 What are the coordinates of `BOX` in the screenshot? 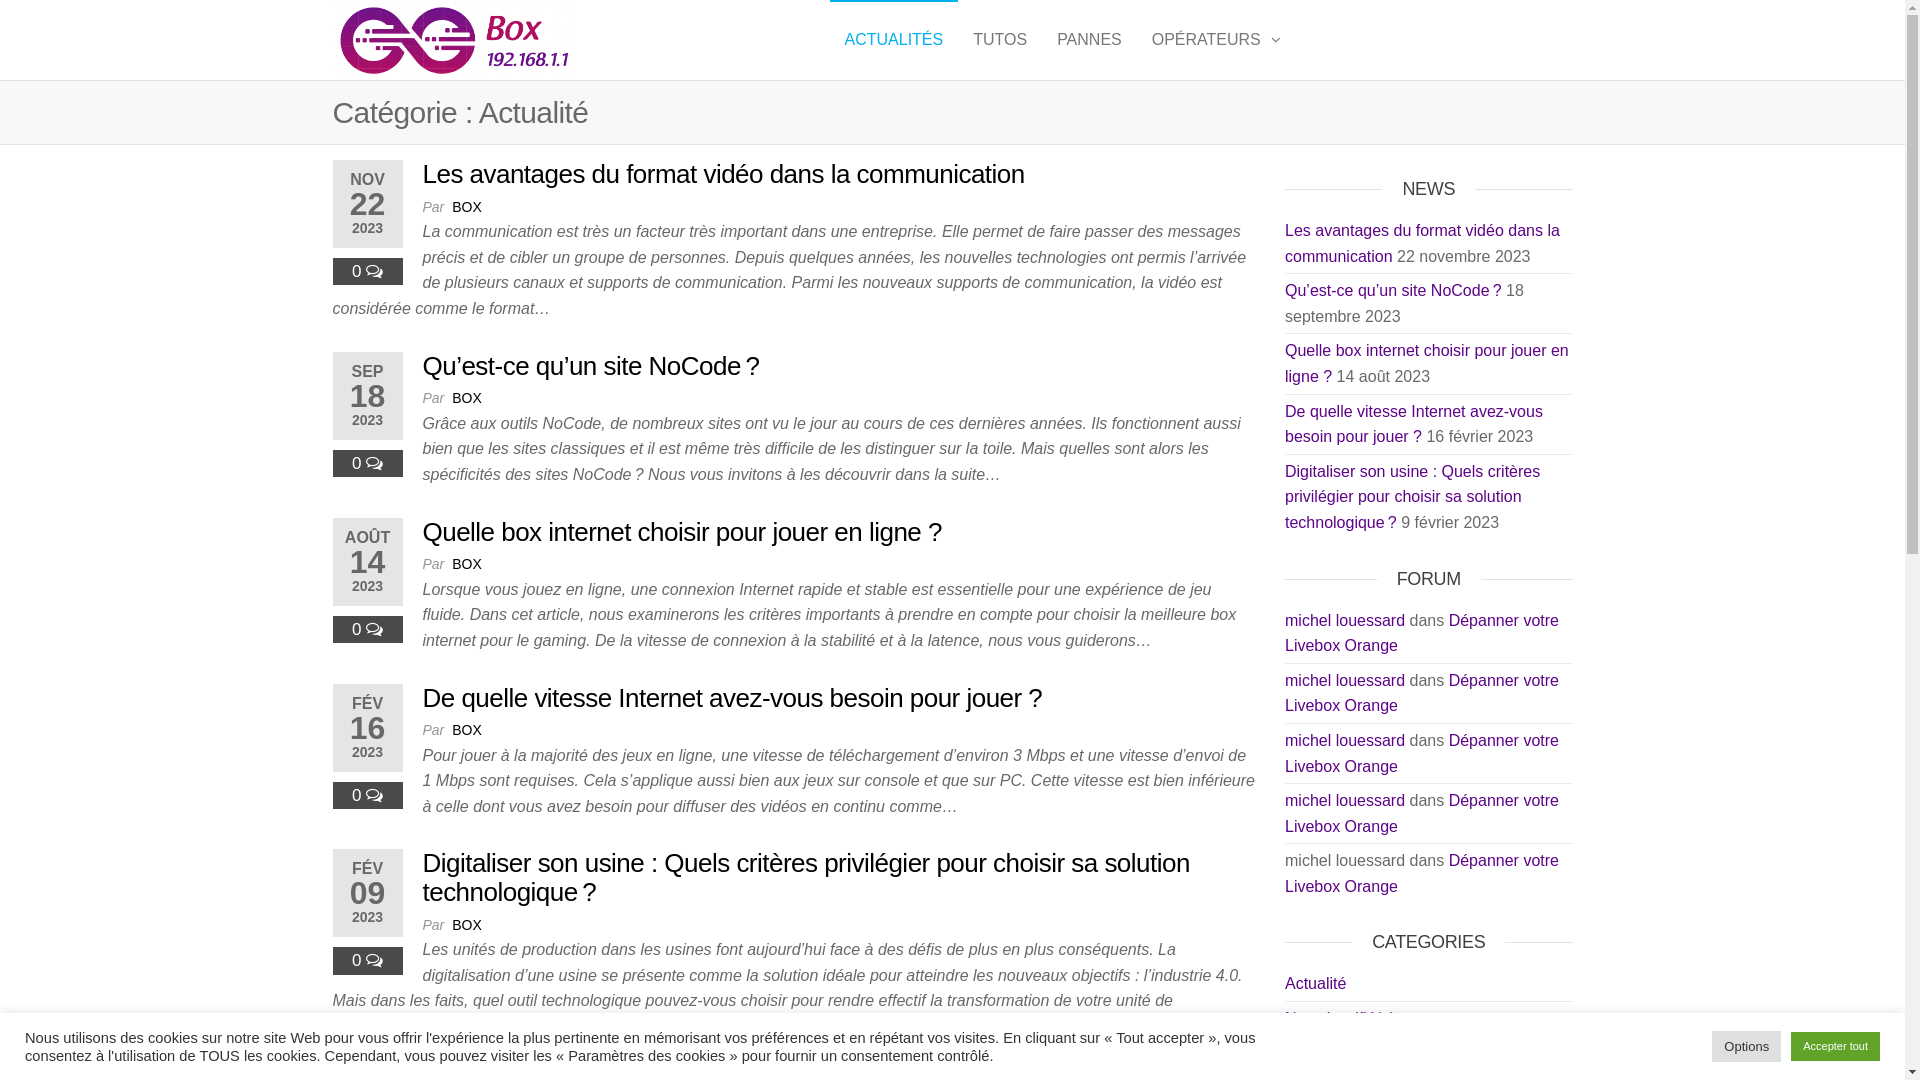 It's located at (467, 925).